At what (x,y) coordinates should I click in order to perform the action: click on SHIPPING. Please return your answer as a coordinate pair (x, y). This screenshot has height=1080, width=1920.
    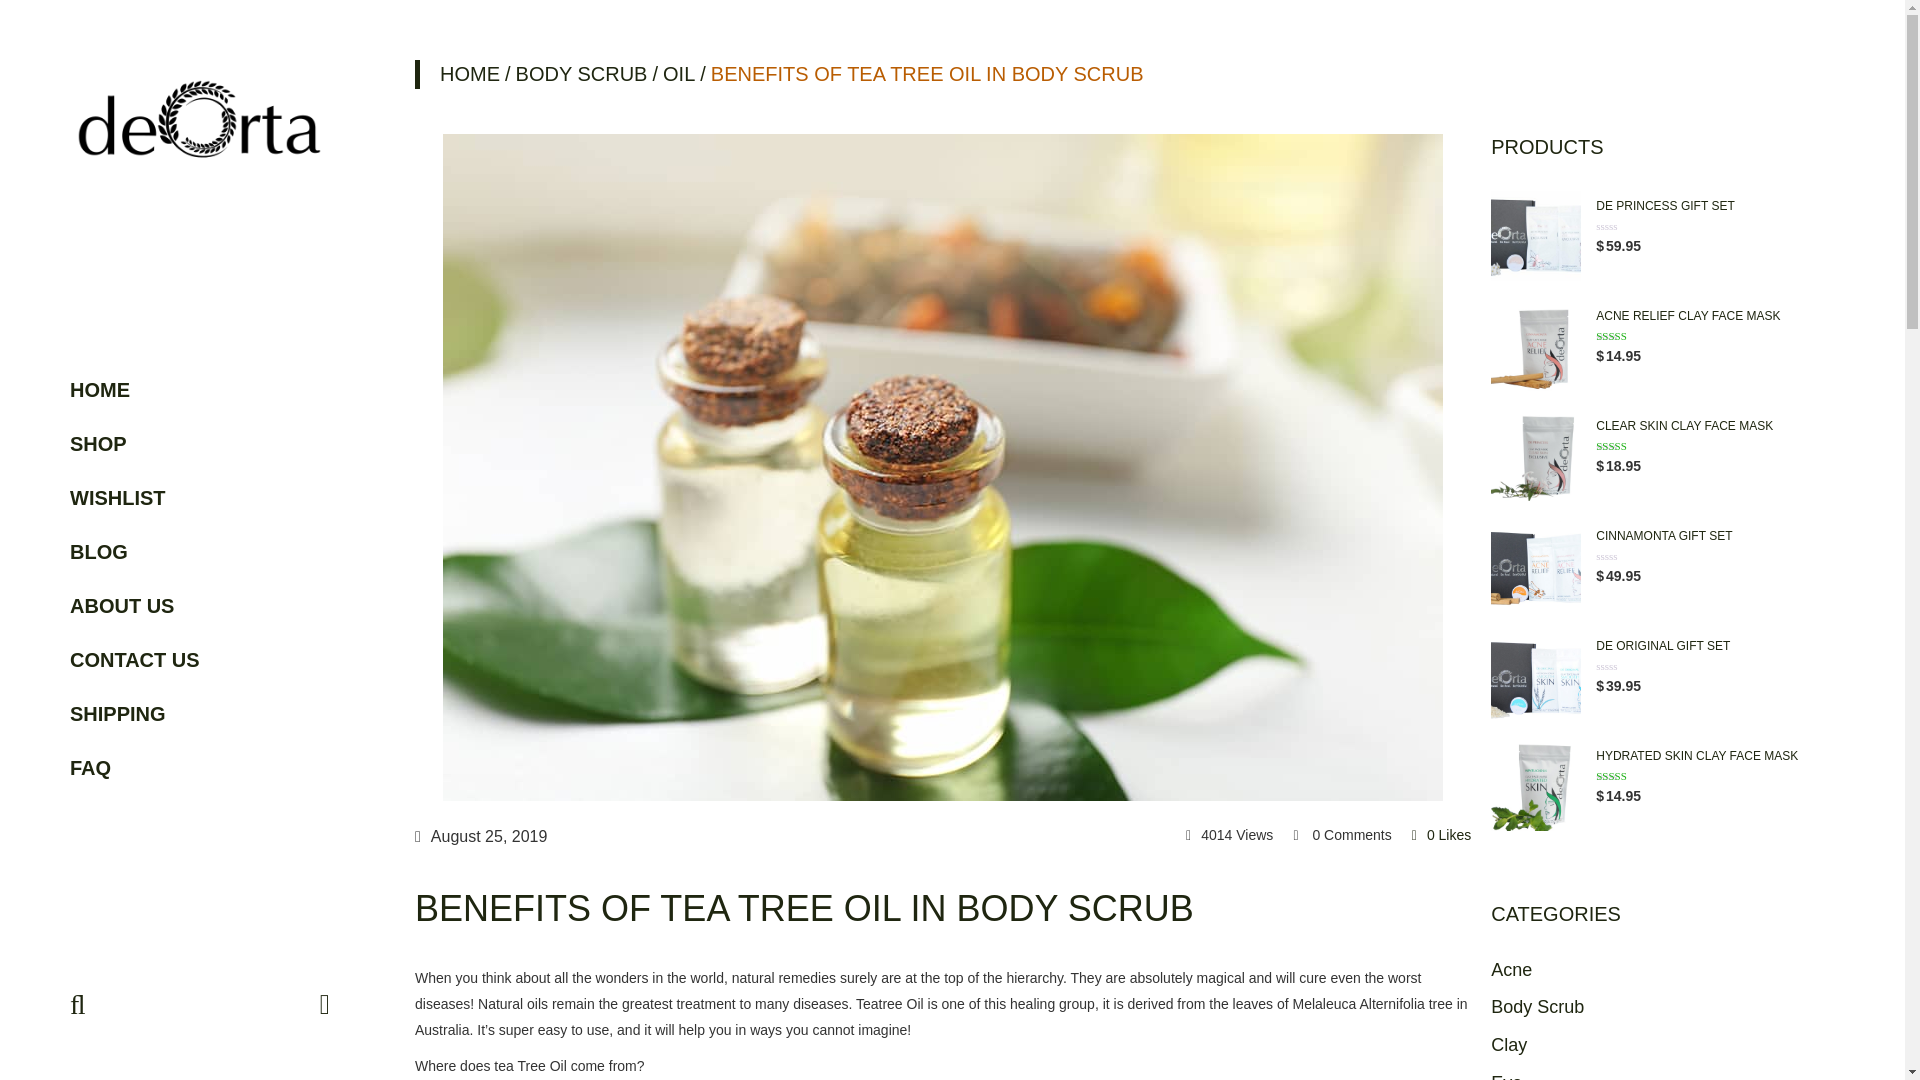
    Looking at the image, I should click on (200, 712).